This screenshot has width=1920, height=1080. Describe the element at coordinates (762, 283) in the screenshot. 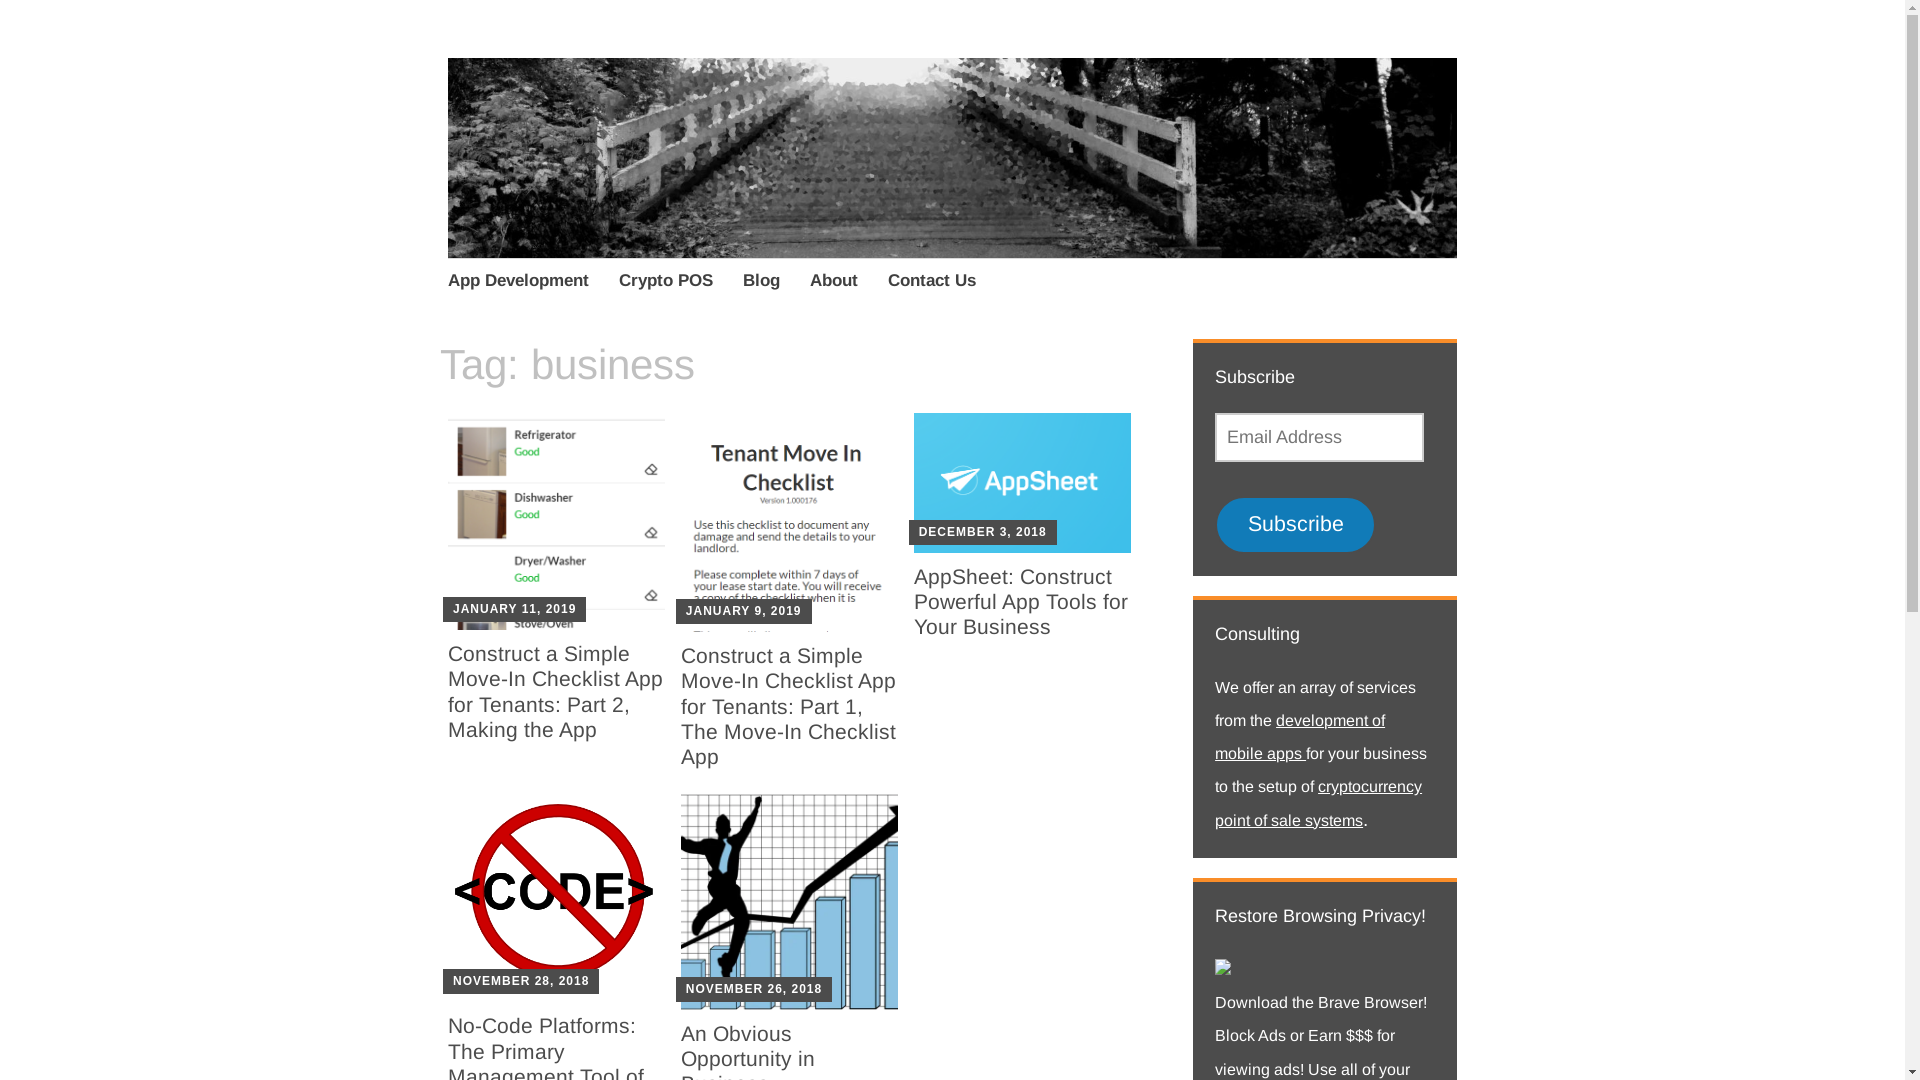

I see `Blog` at that location.